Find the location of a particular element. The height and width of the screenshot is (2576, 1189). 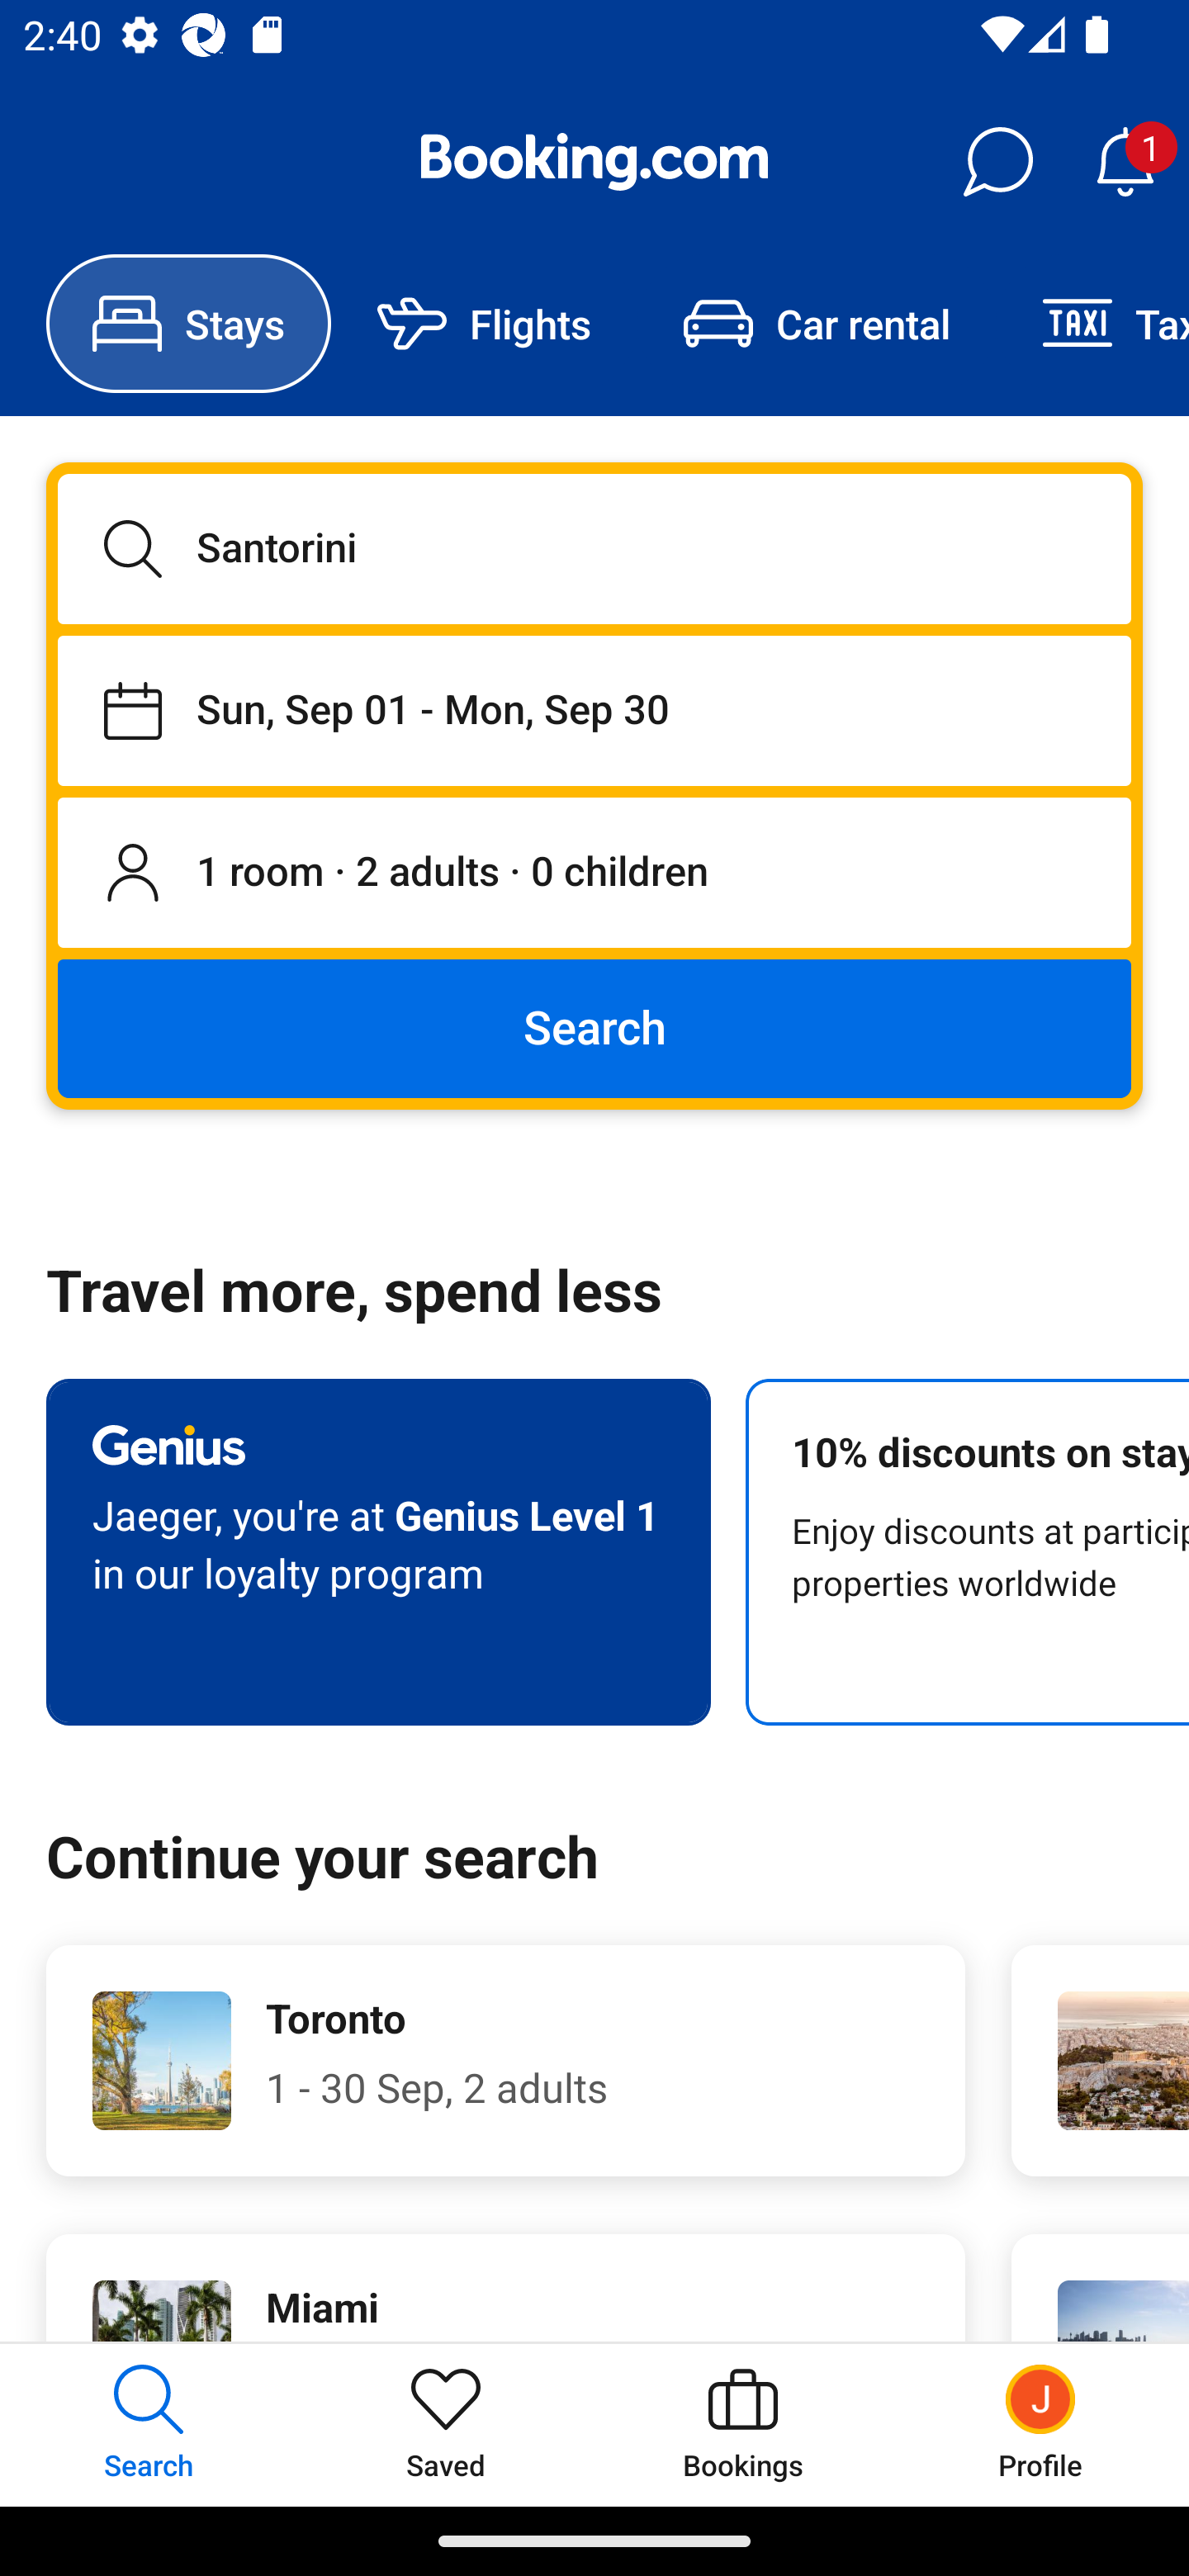

Bookings is located at coordinates (743, 2424).